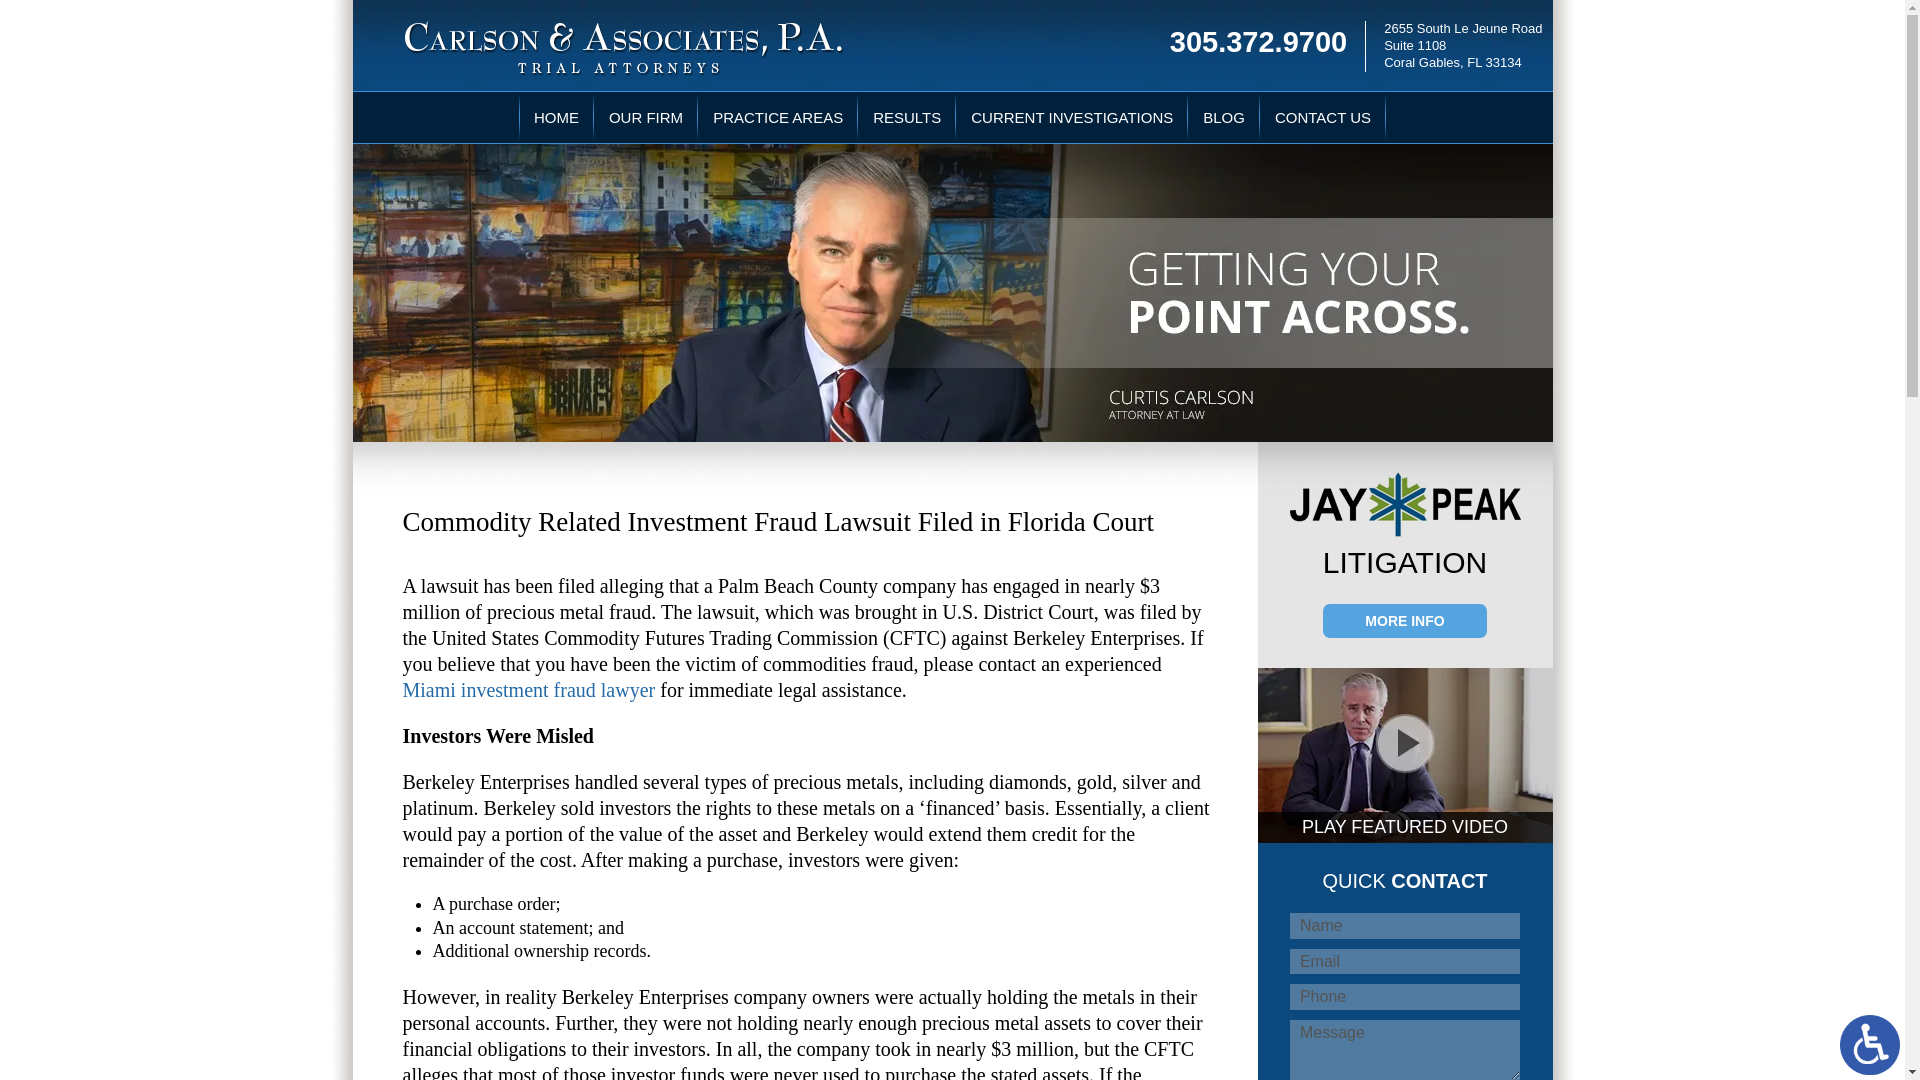 The width and height of the screenshot is (1920, 1080). What do you see at coordinates (646, 116) in the screenshot?
I see `OUR FIRM` at bounding box center [646, 116].